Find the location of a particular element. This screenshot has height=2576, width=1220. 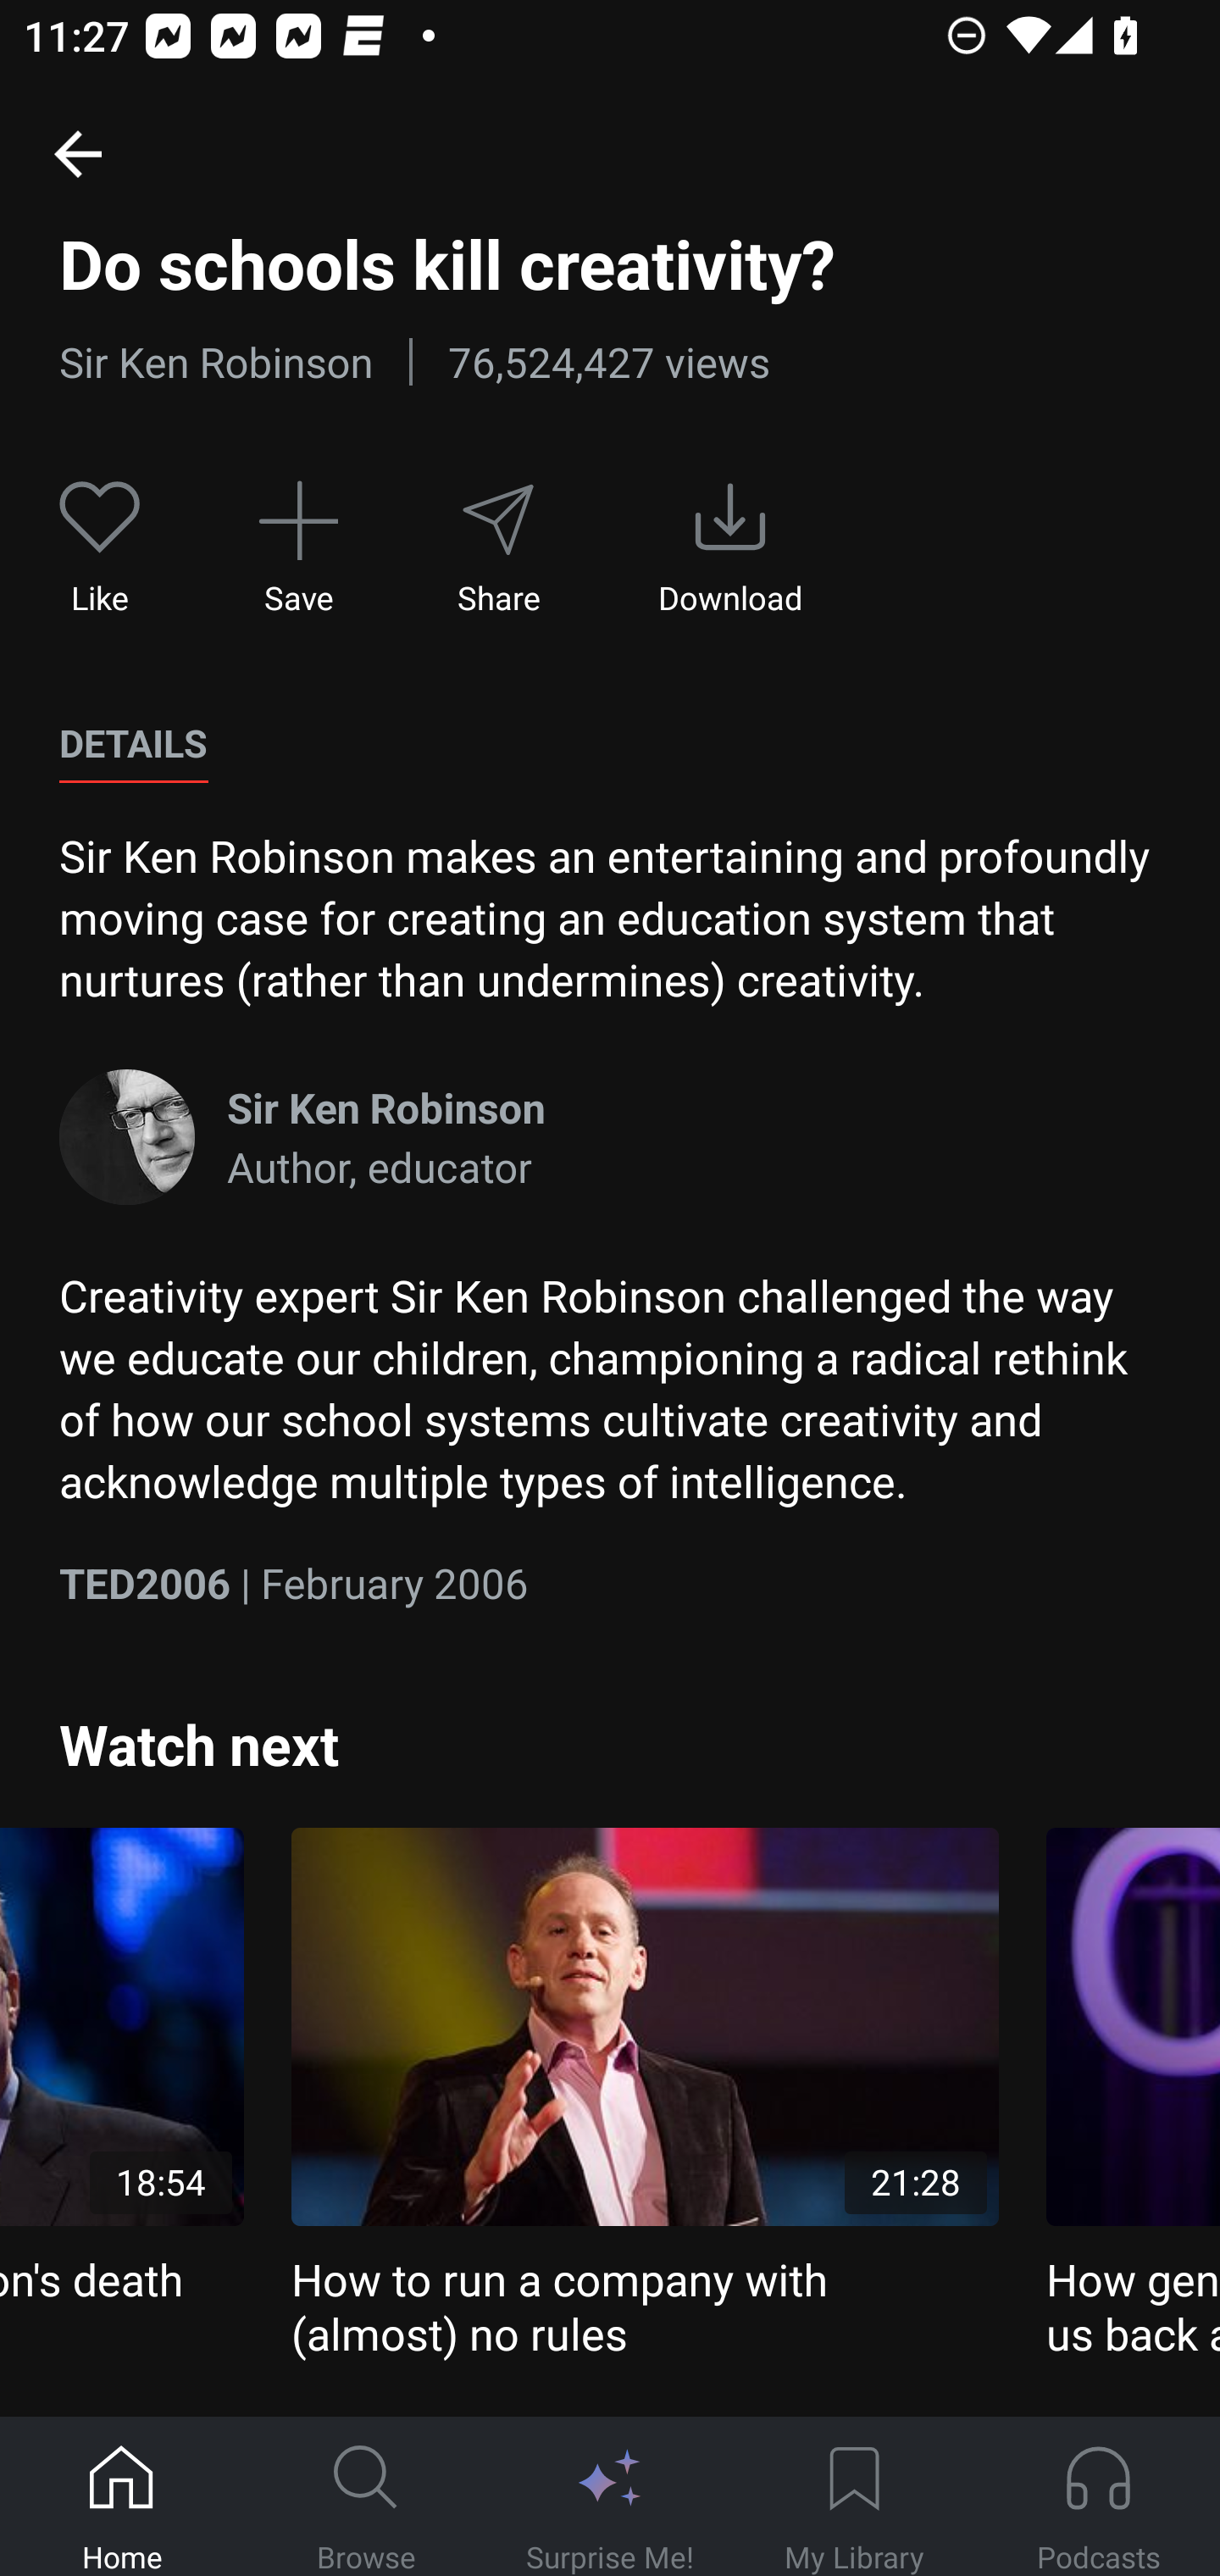

Go back is located at coordinates (77, 153).